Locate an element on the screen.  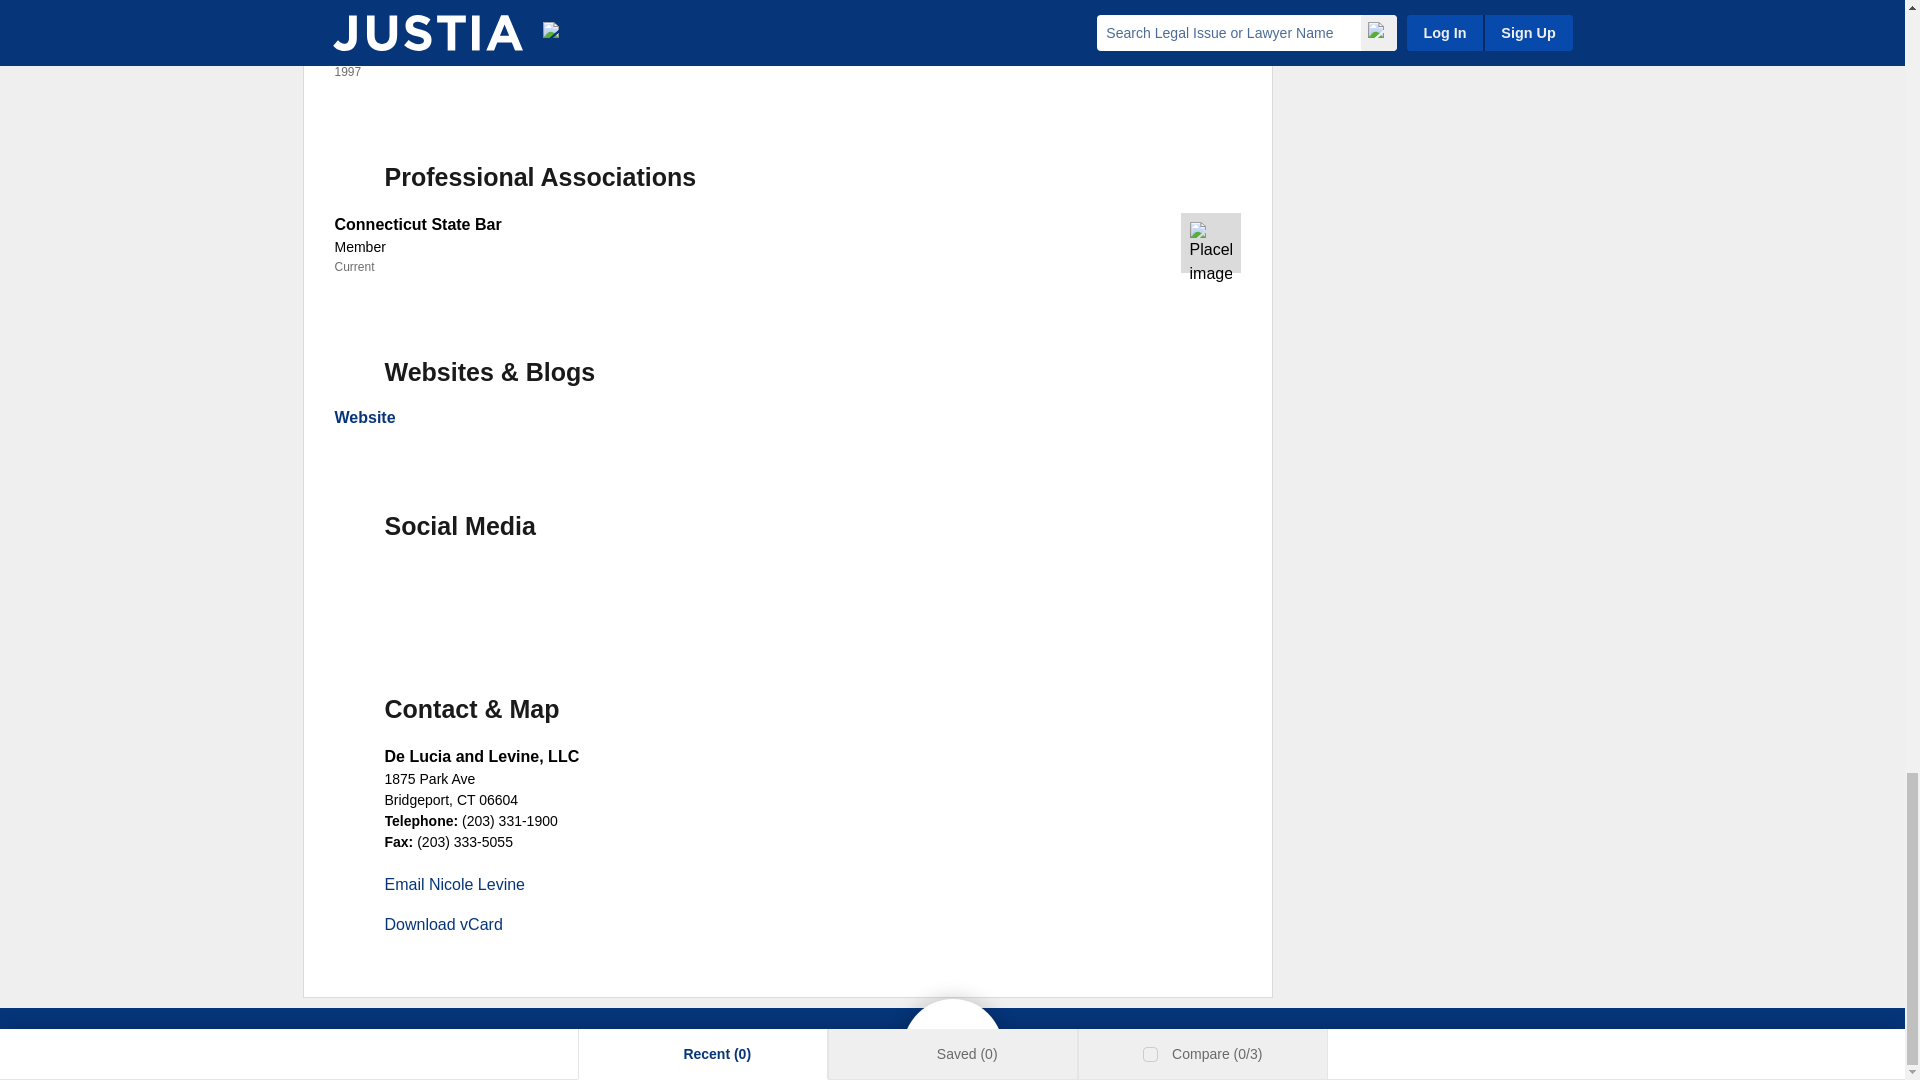
Website is located at coordinates (364, 417).